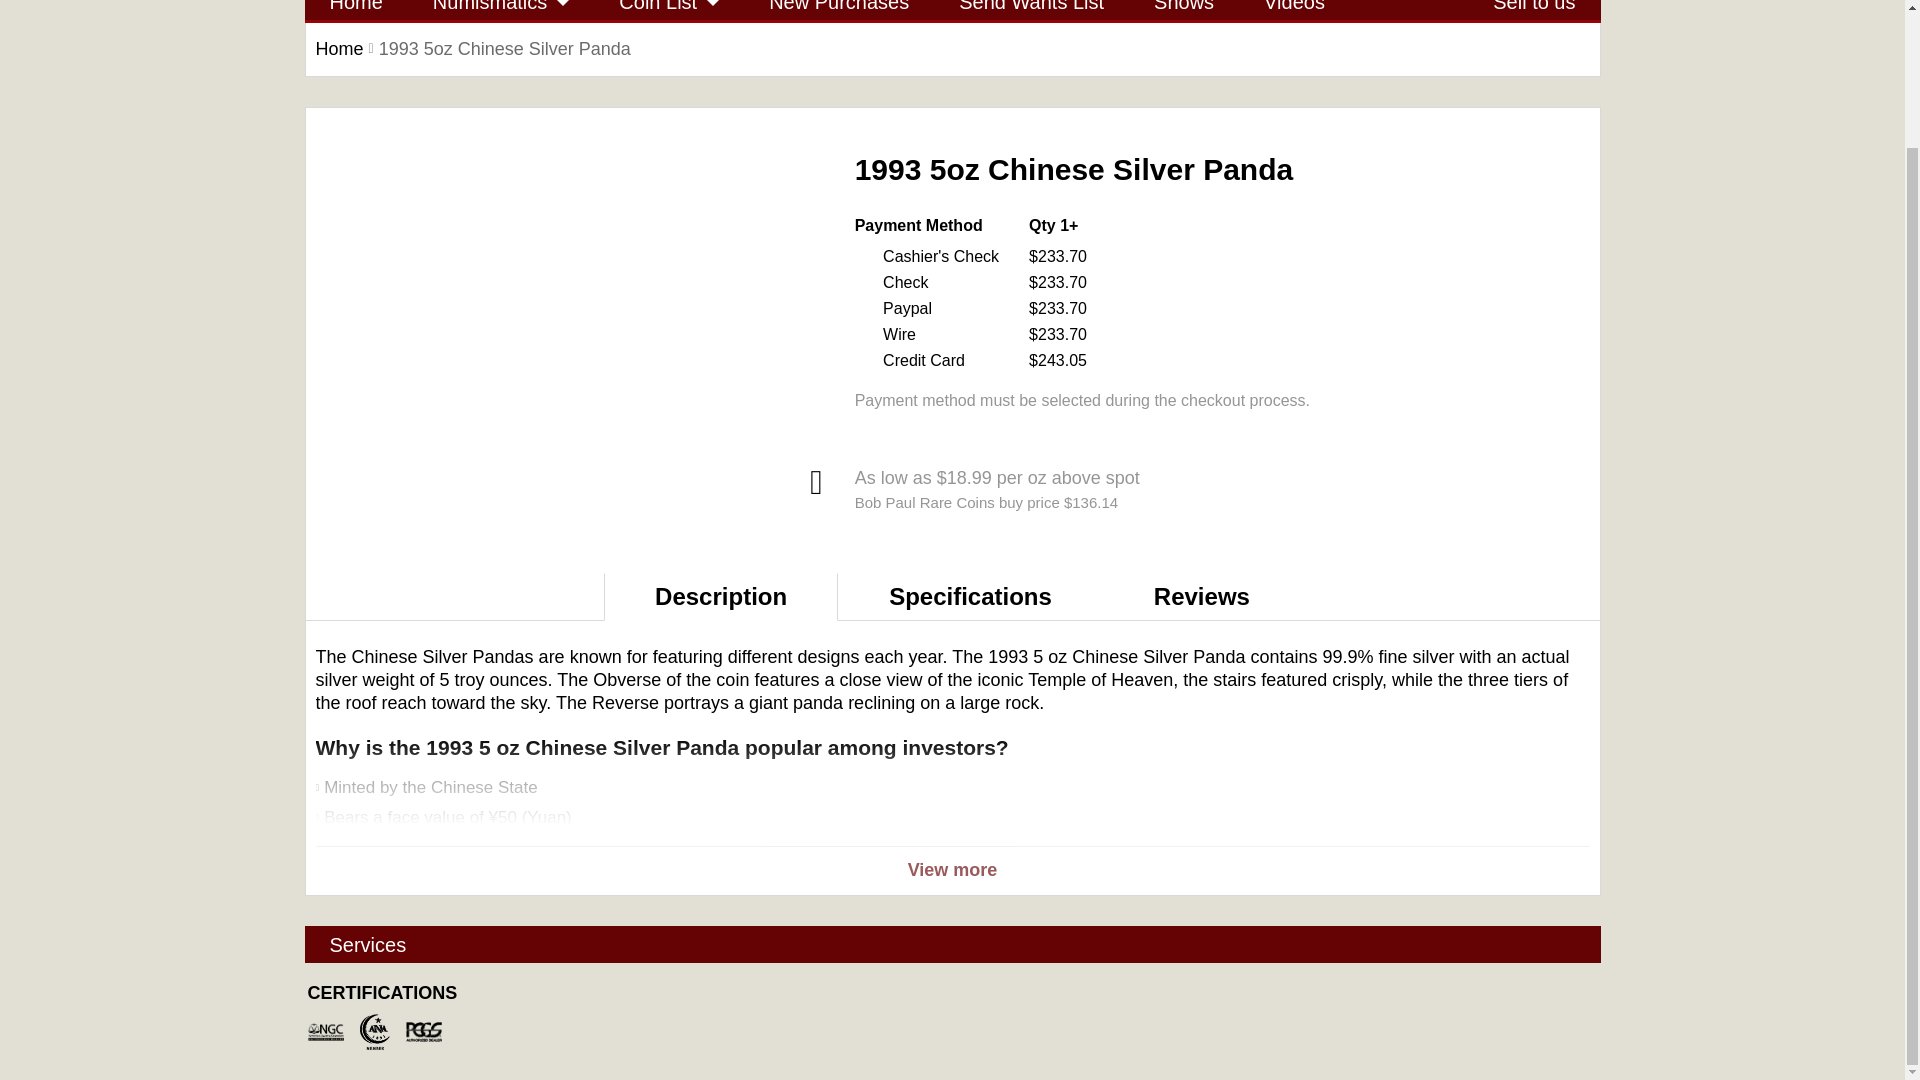  I want to click on Numismatics, so click(500, 10).